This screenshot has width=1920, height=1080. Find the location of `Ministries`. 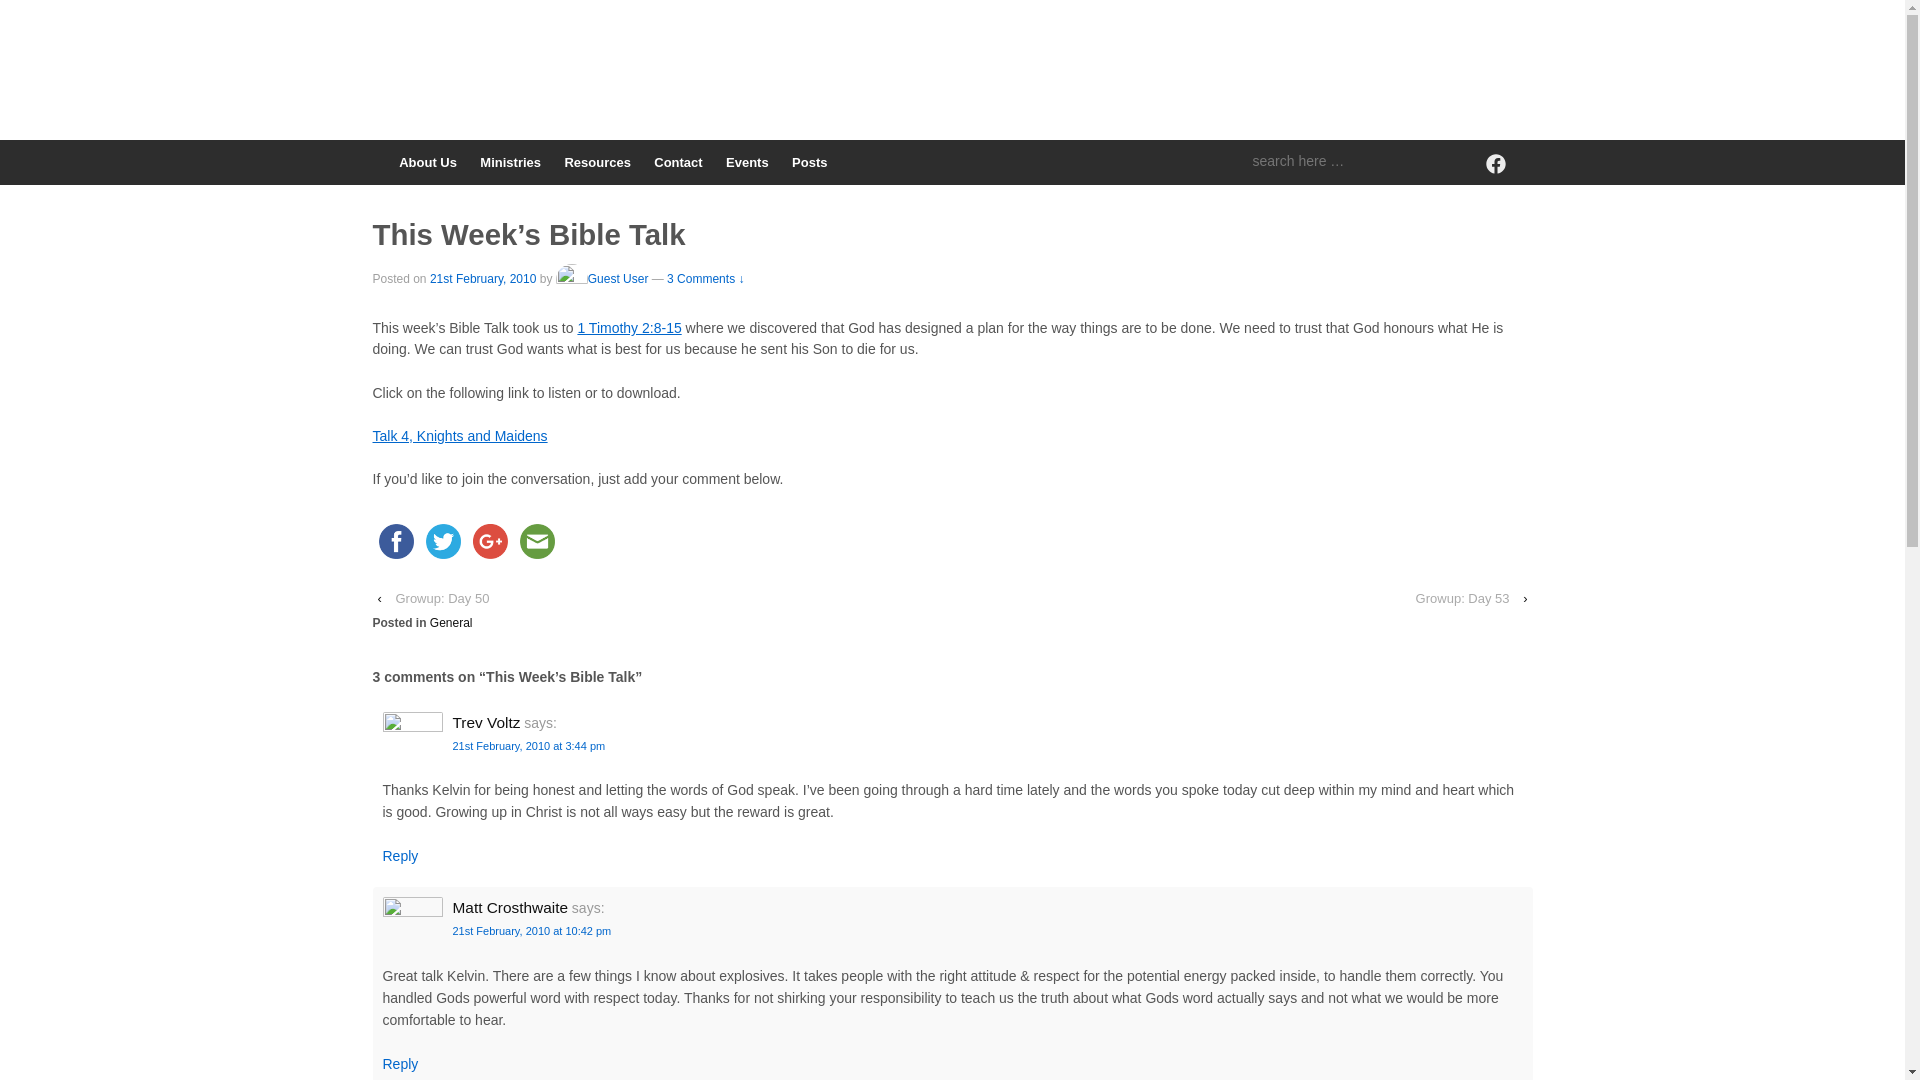

Ministries is located at coordinates (510, 162).